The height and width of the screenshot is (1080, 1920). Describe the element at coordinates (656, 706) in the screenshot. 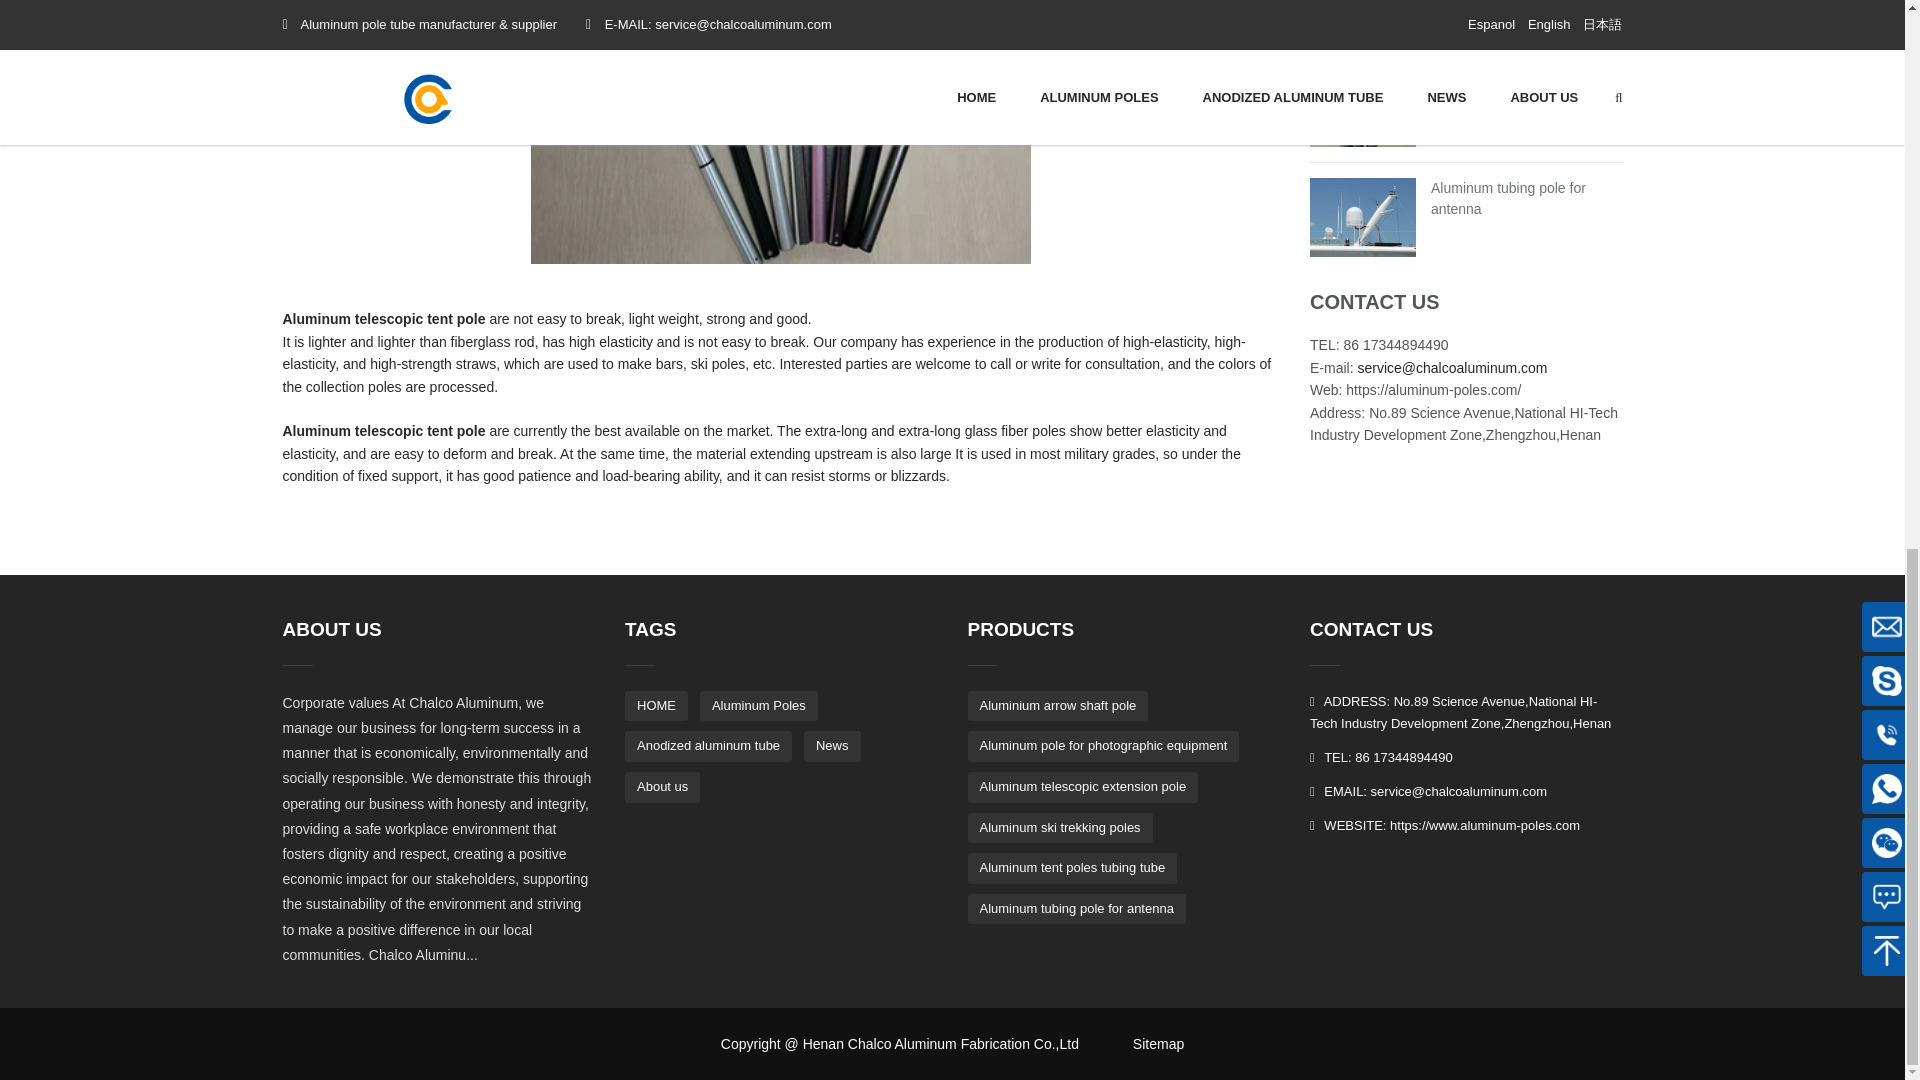

I see `HOME` at that location.